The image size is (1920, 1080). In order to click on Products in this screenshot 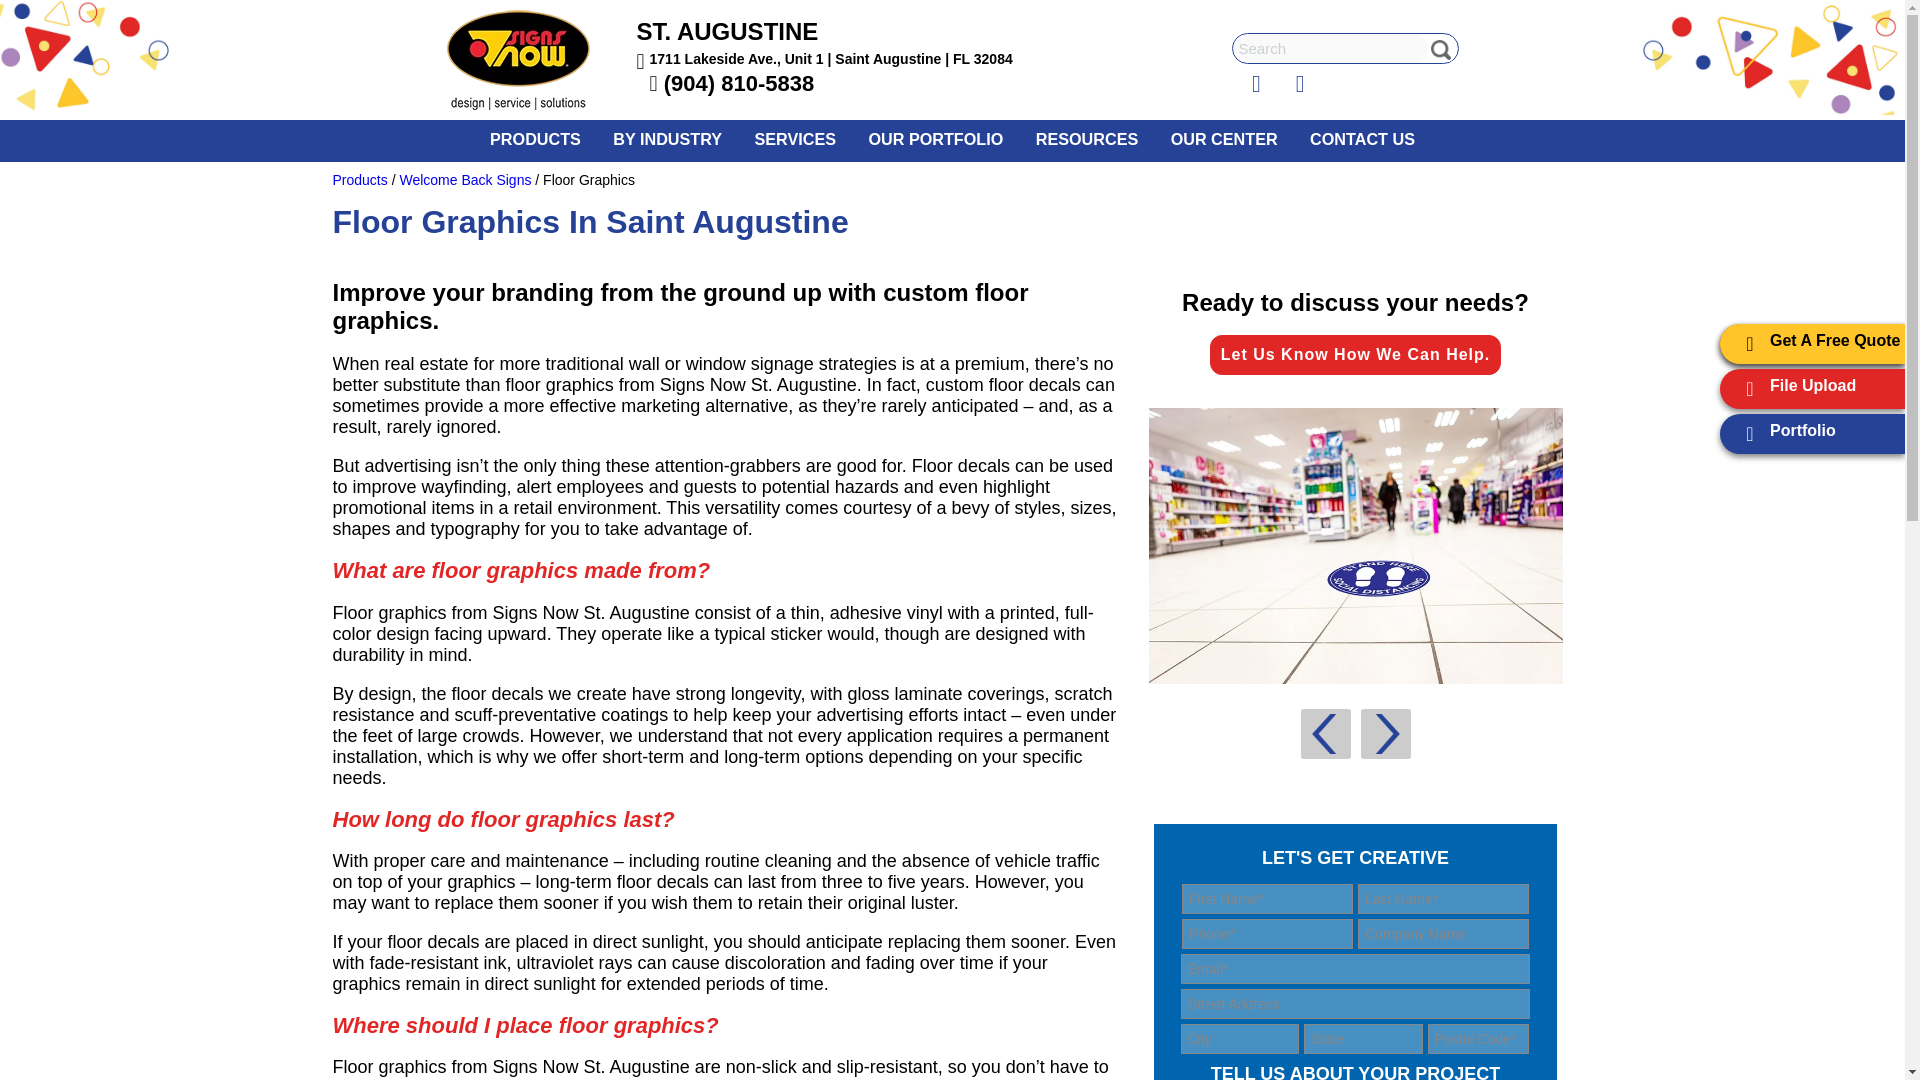, I will do `click(360, 179)`.